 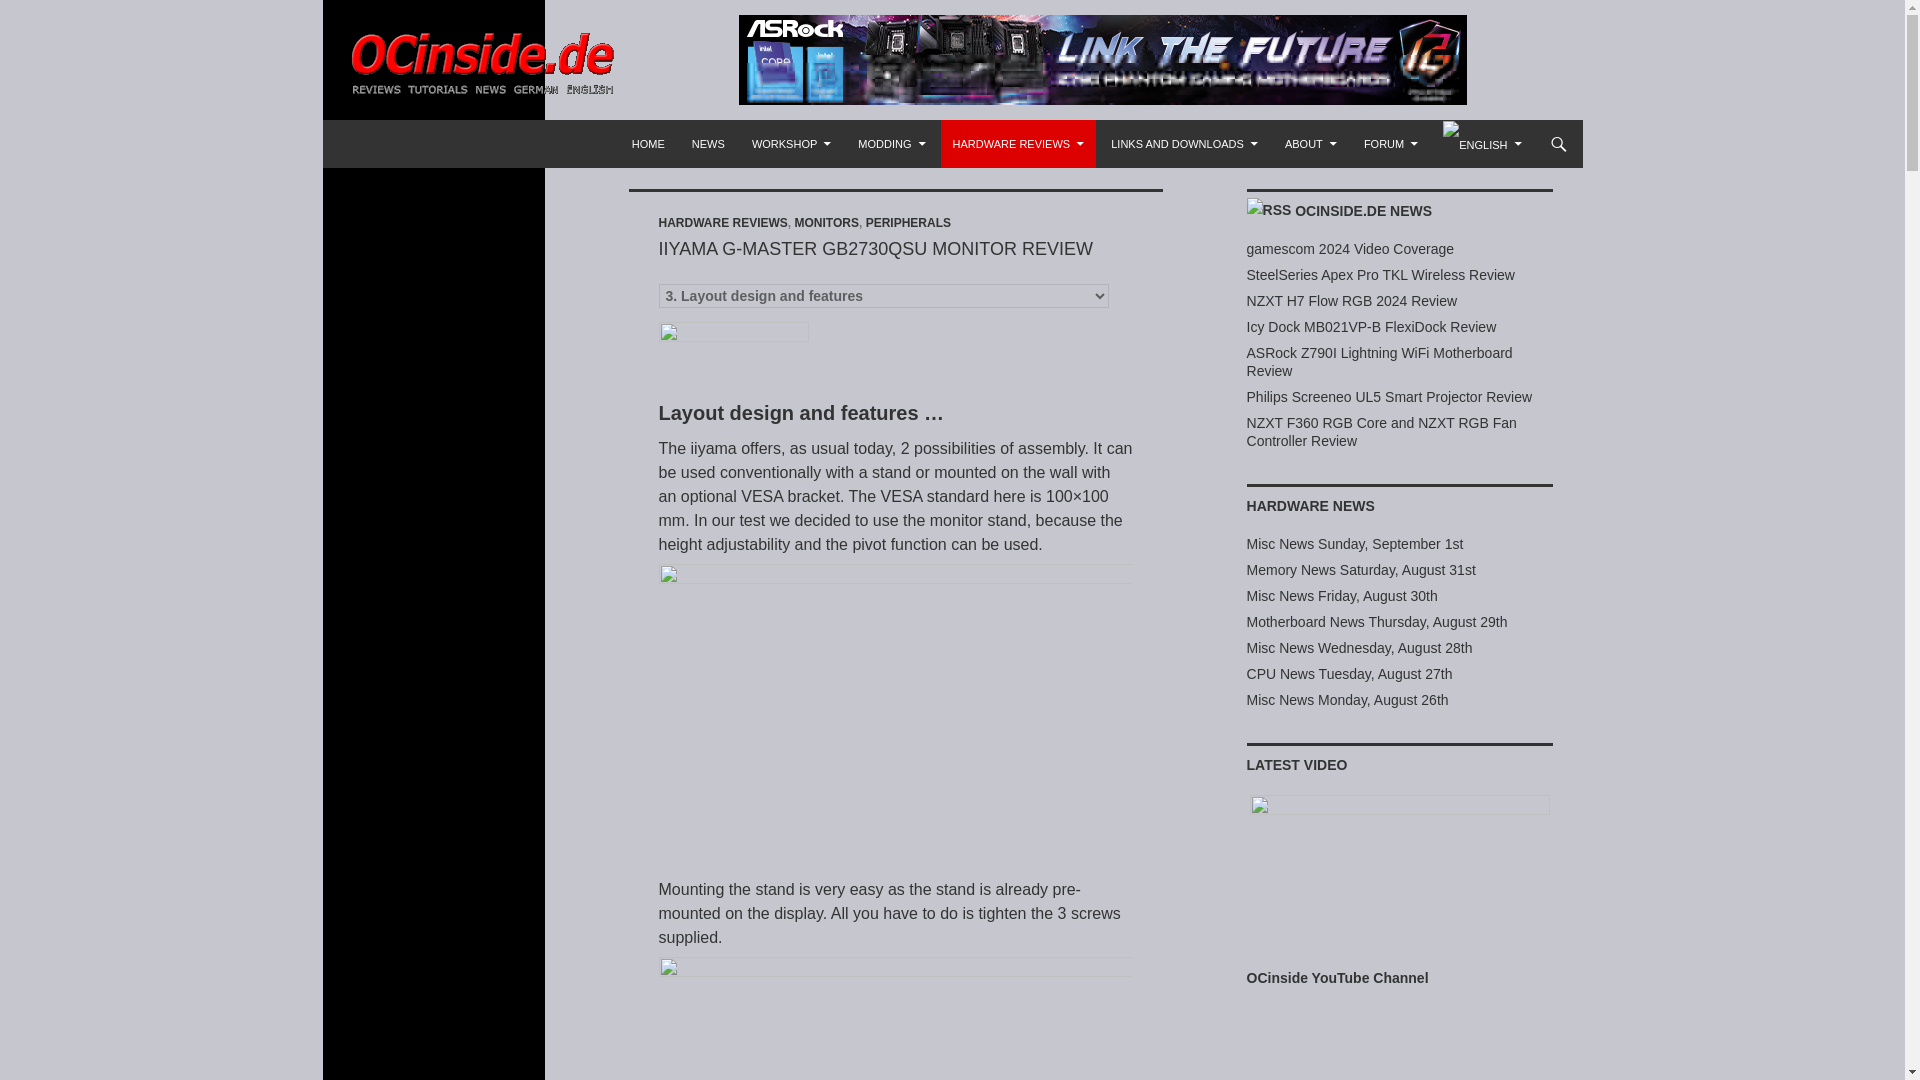 I want to click on Redaktion ocinside.de PC Hardware Portal International, so click(x=590, y=144).